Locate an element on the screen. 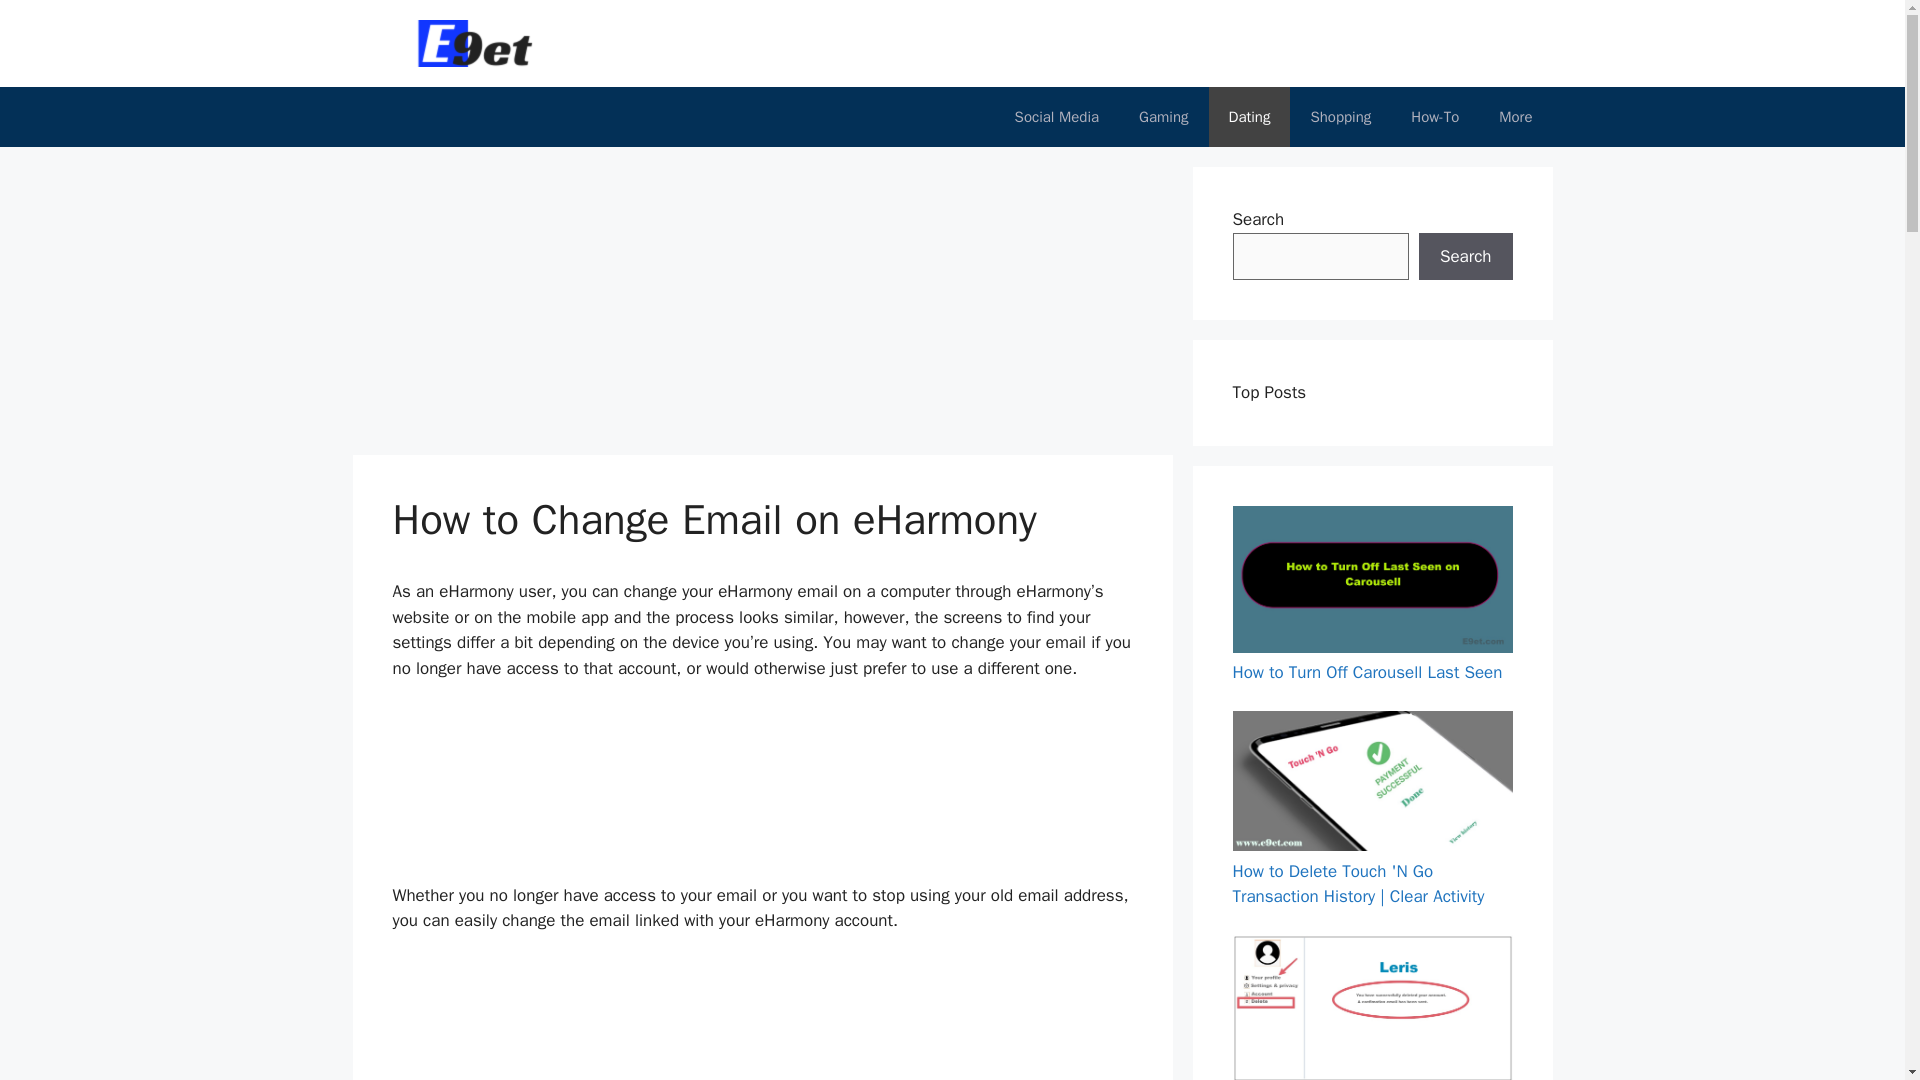  How to Turn Off Carousell Last Seen is located at coordinates (1366, 672).